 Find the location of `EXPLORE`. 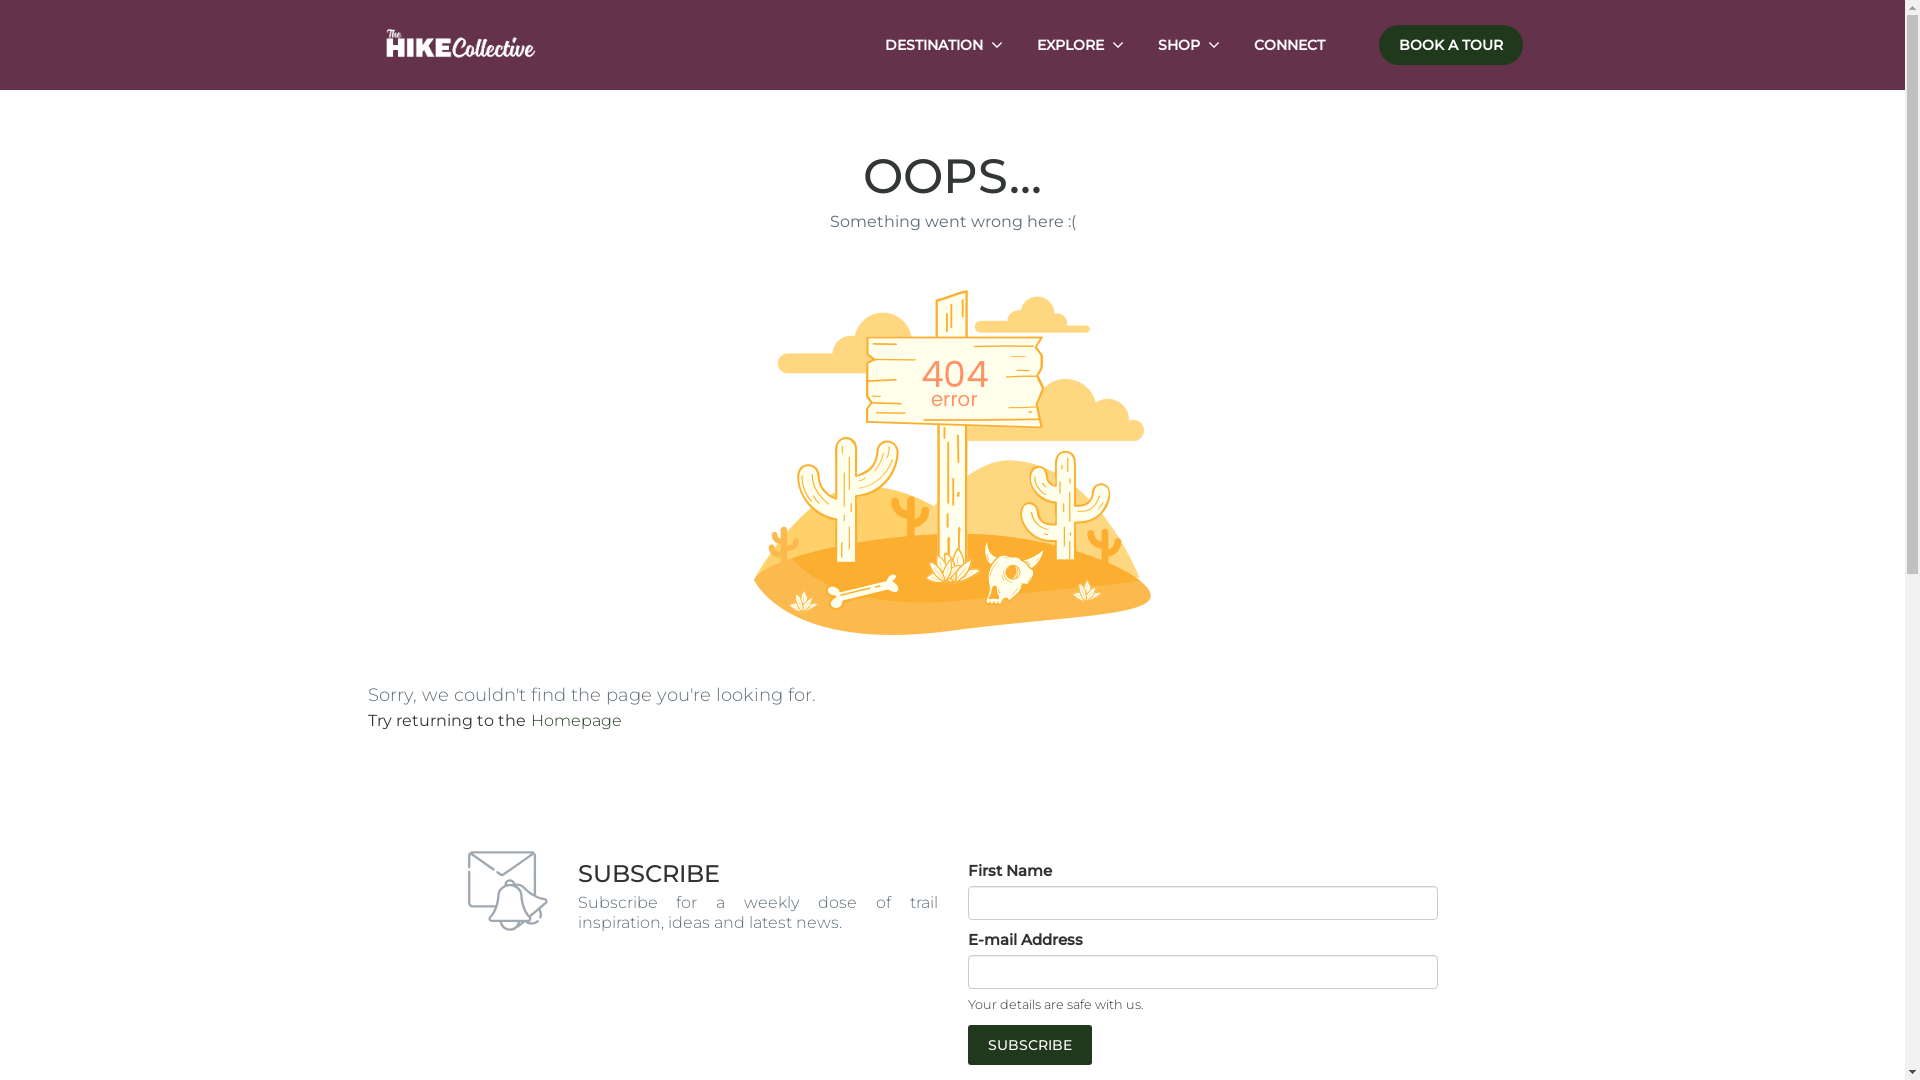

EXPLORE is located at coordinates (1070, 45).